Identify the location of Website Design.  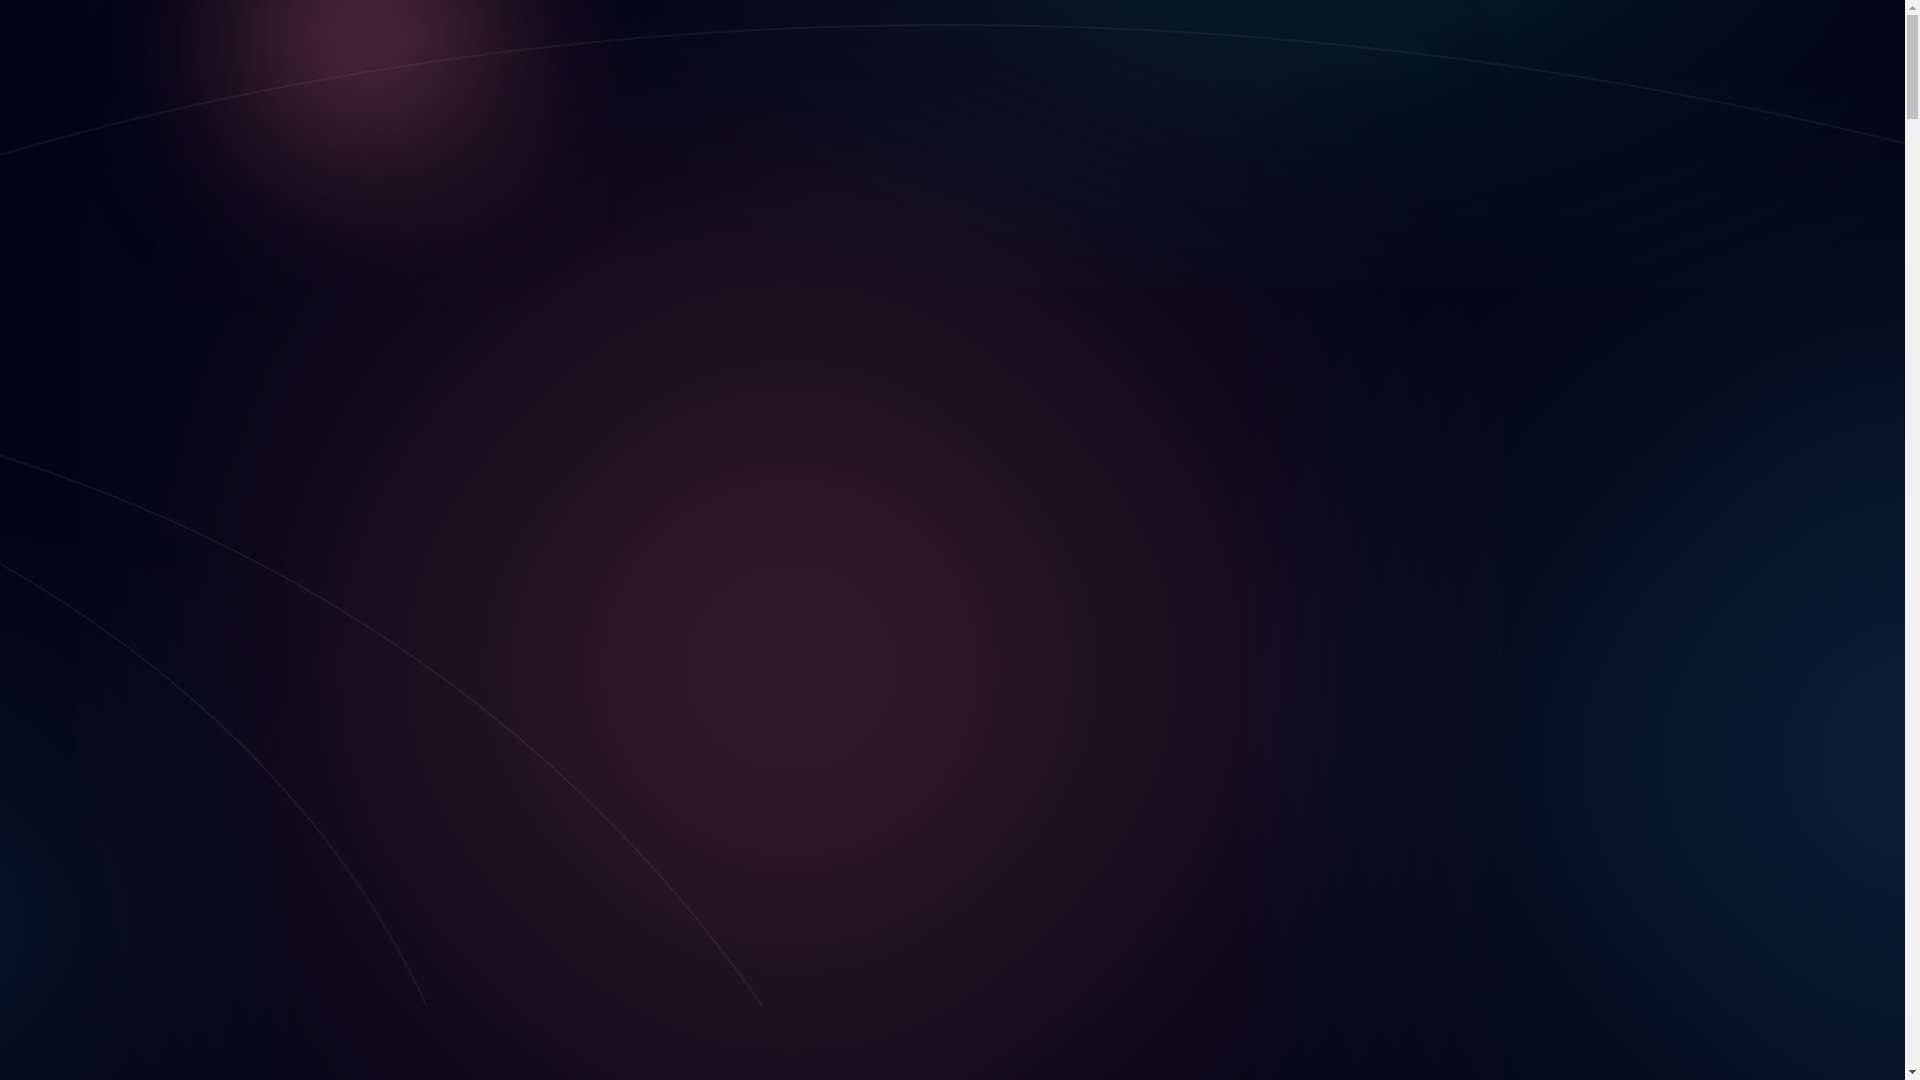
(170, 310).